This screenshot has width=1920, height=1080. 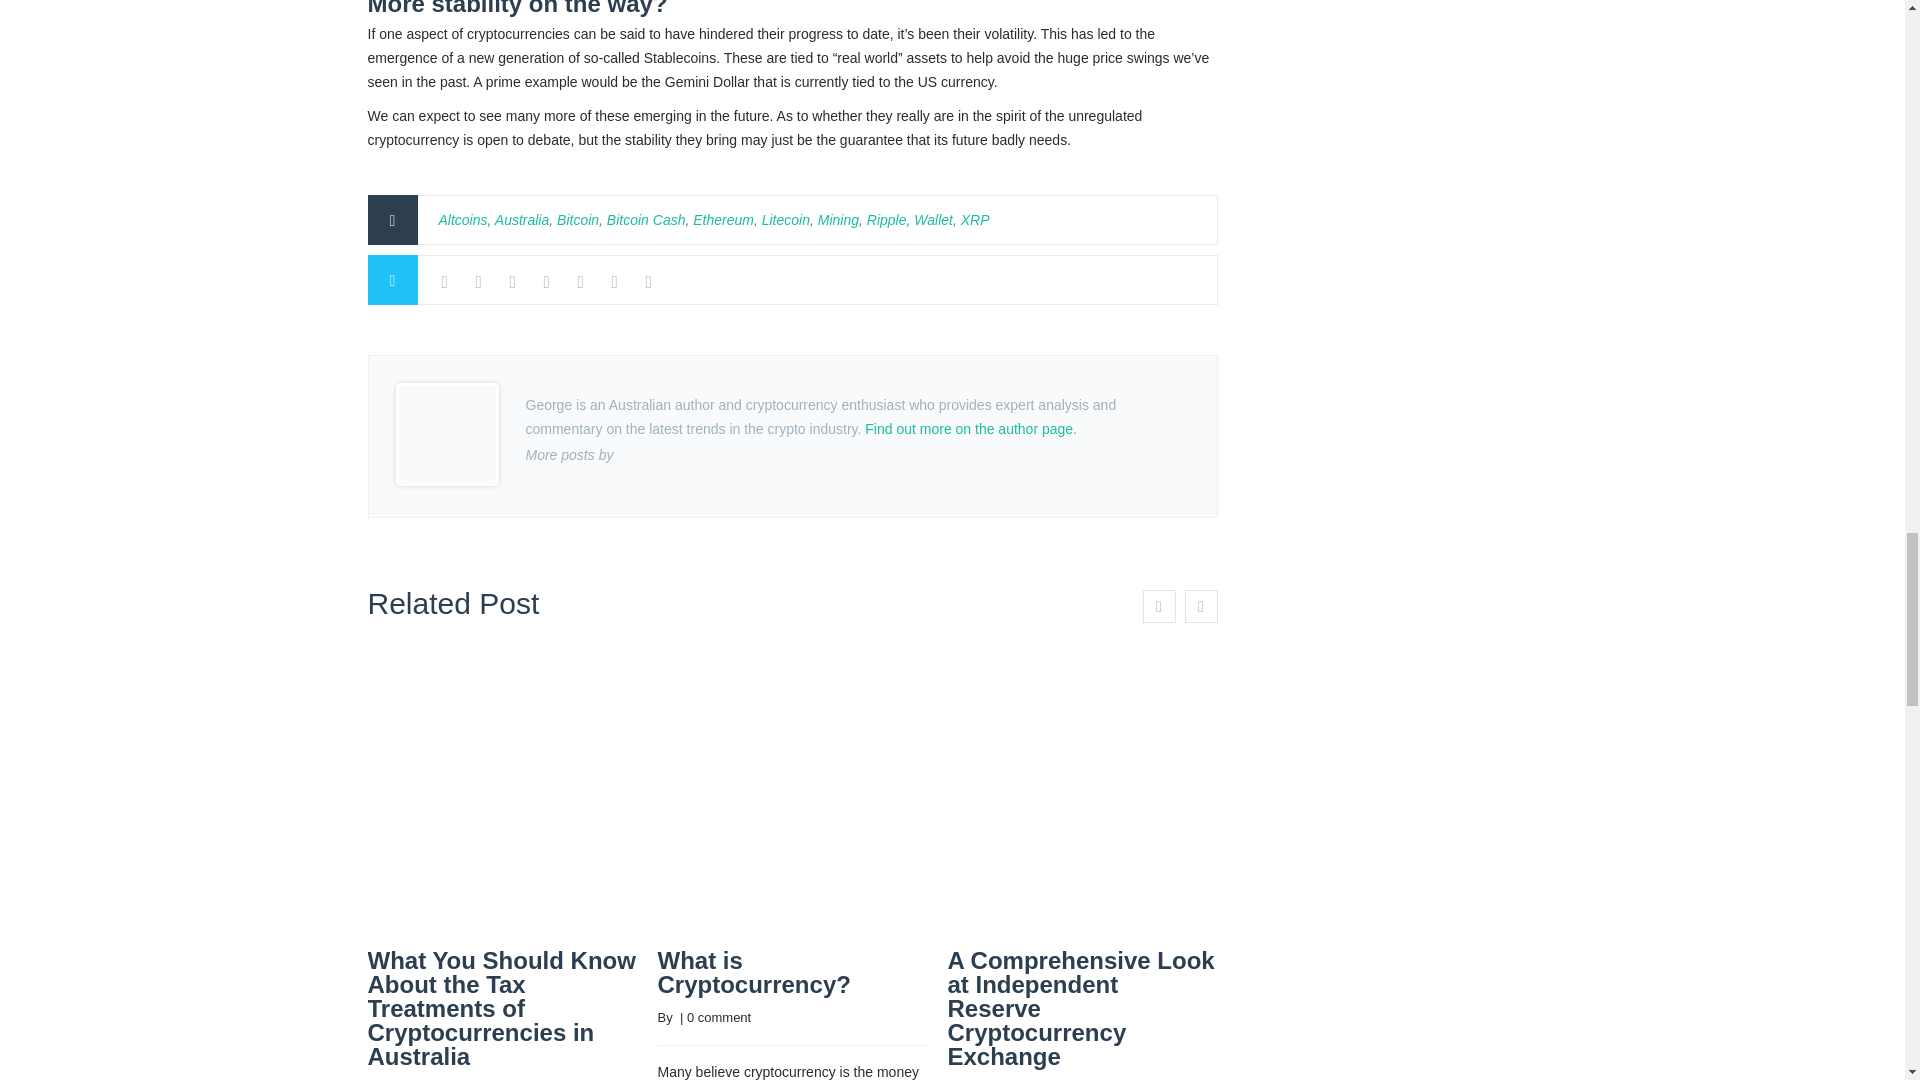 I want to click on Mining, so click(x=838, y=219).